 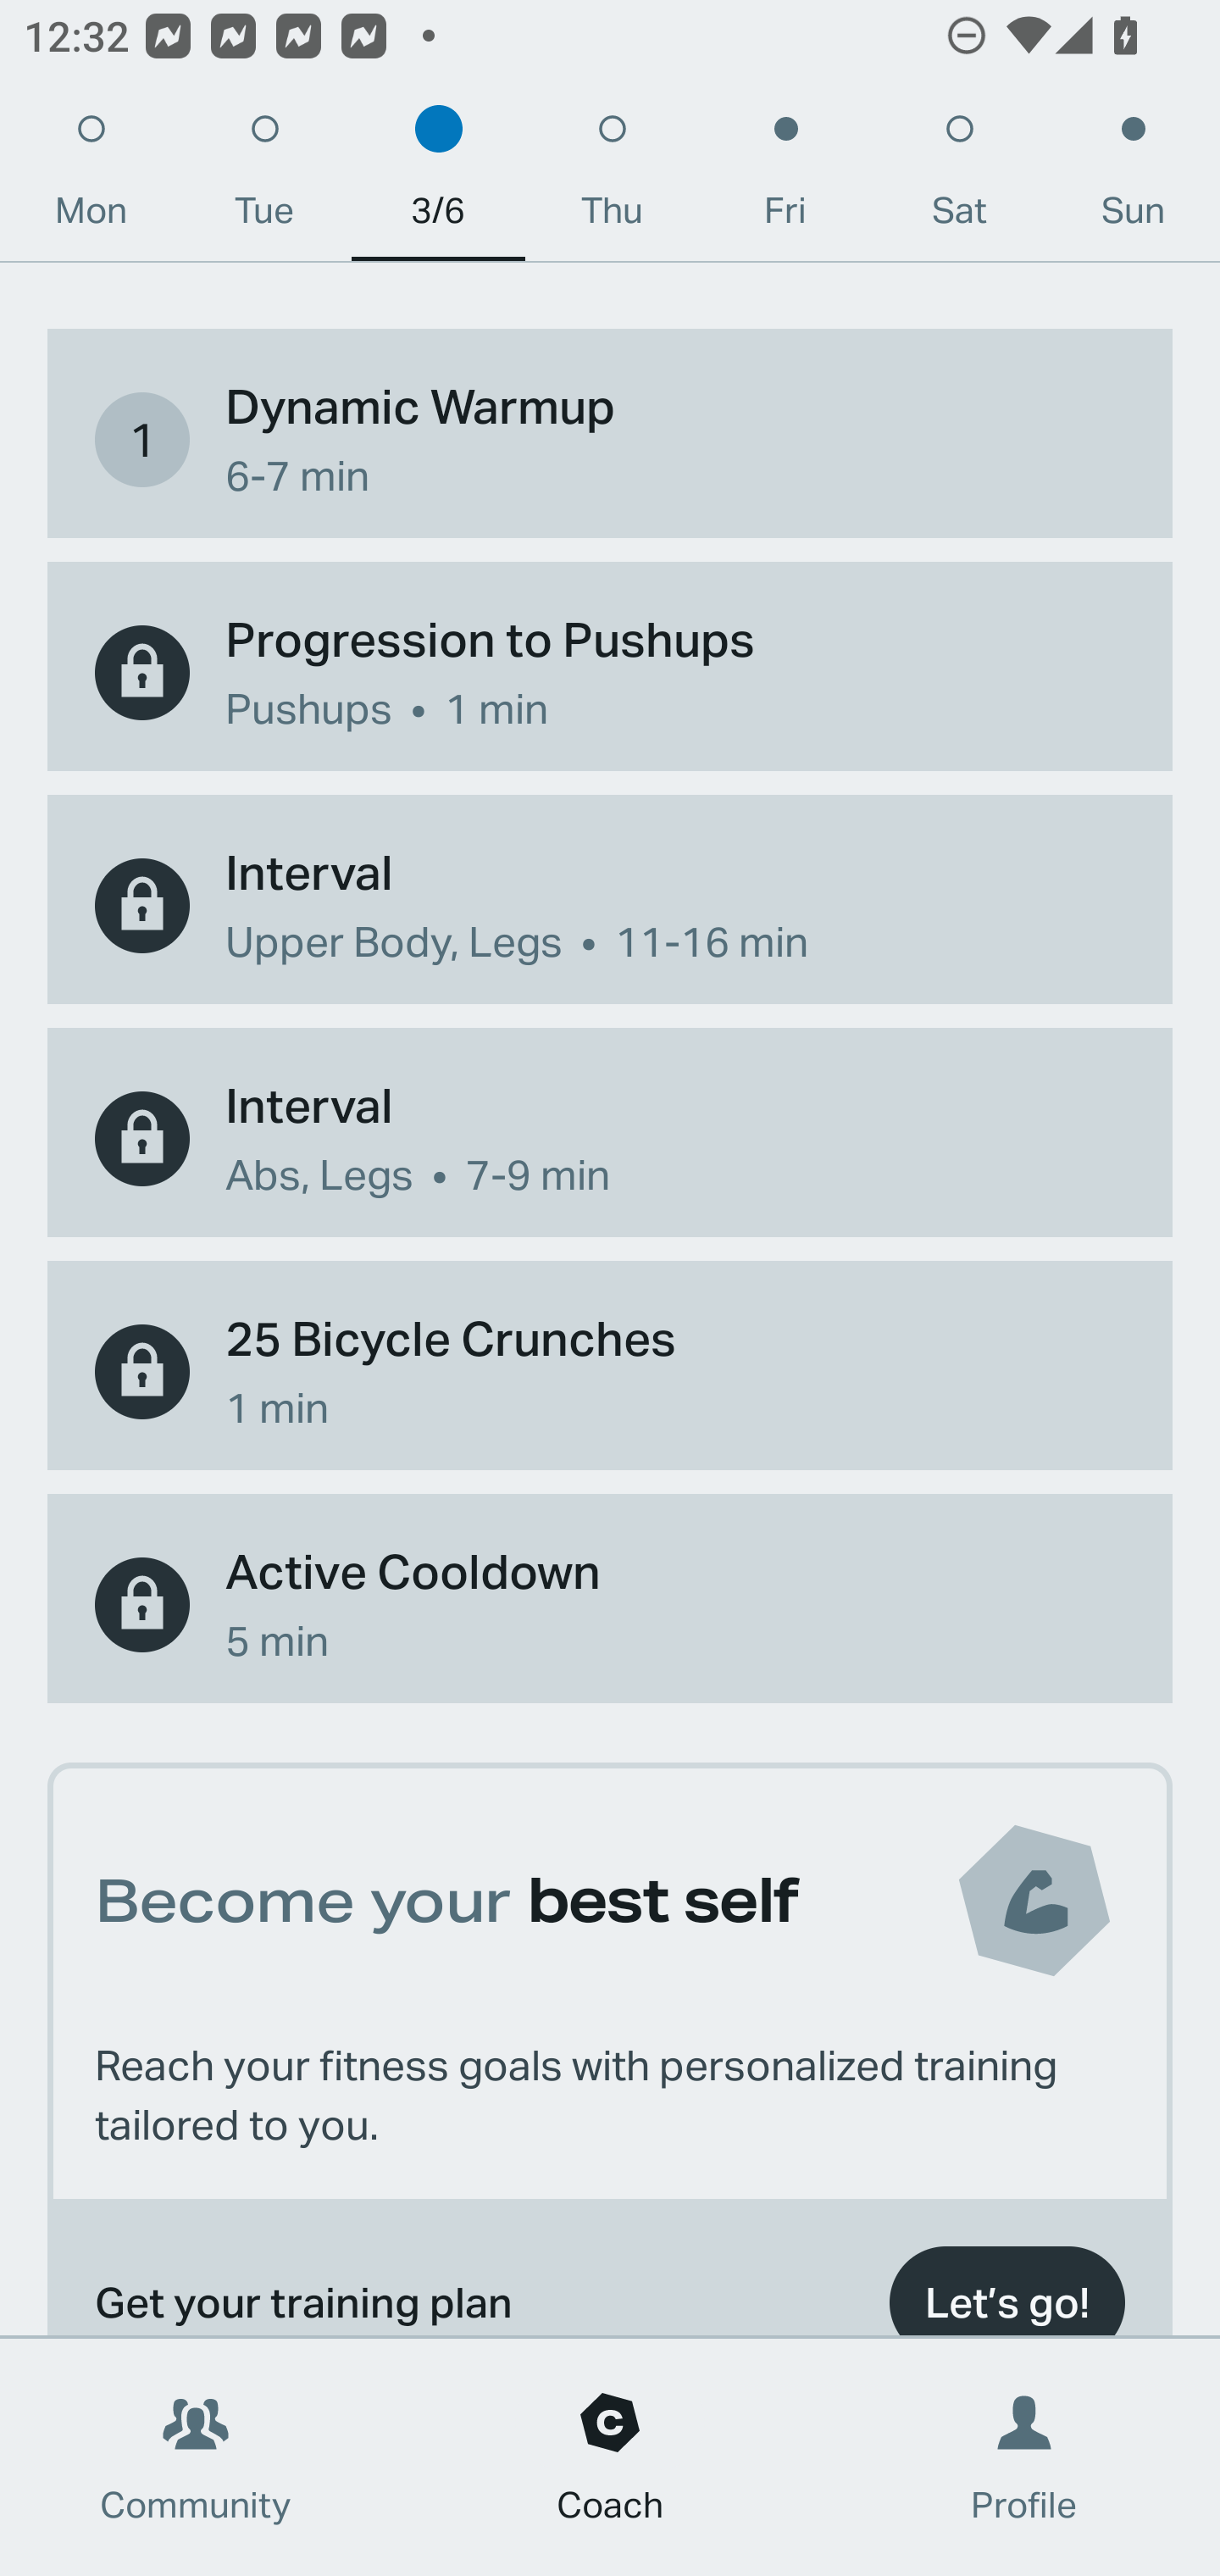 I want to click on Progression to Pushups Pushups  •  1 min, so click(x=610, y=673).